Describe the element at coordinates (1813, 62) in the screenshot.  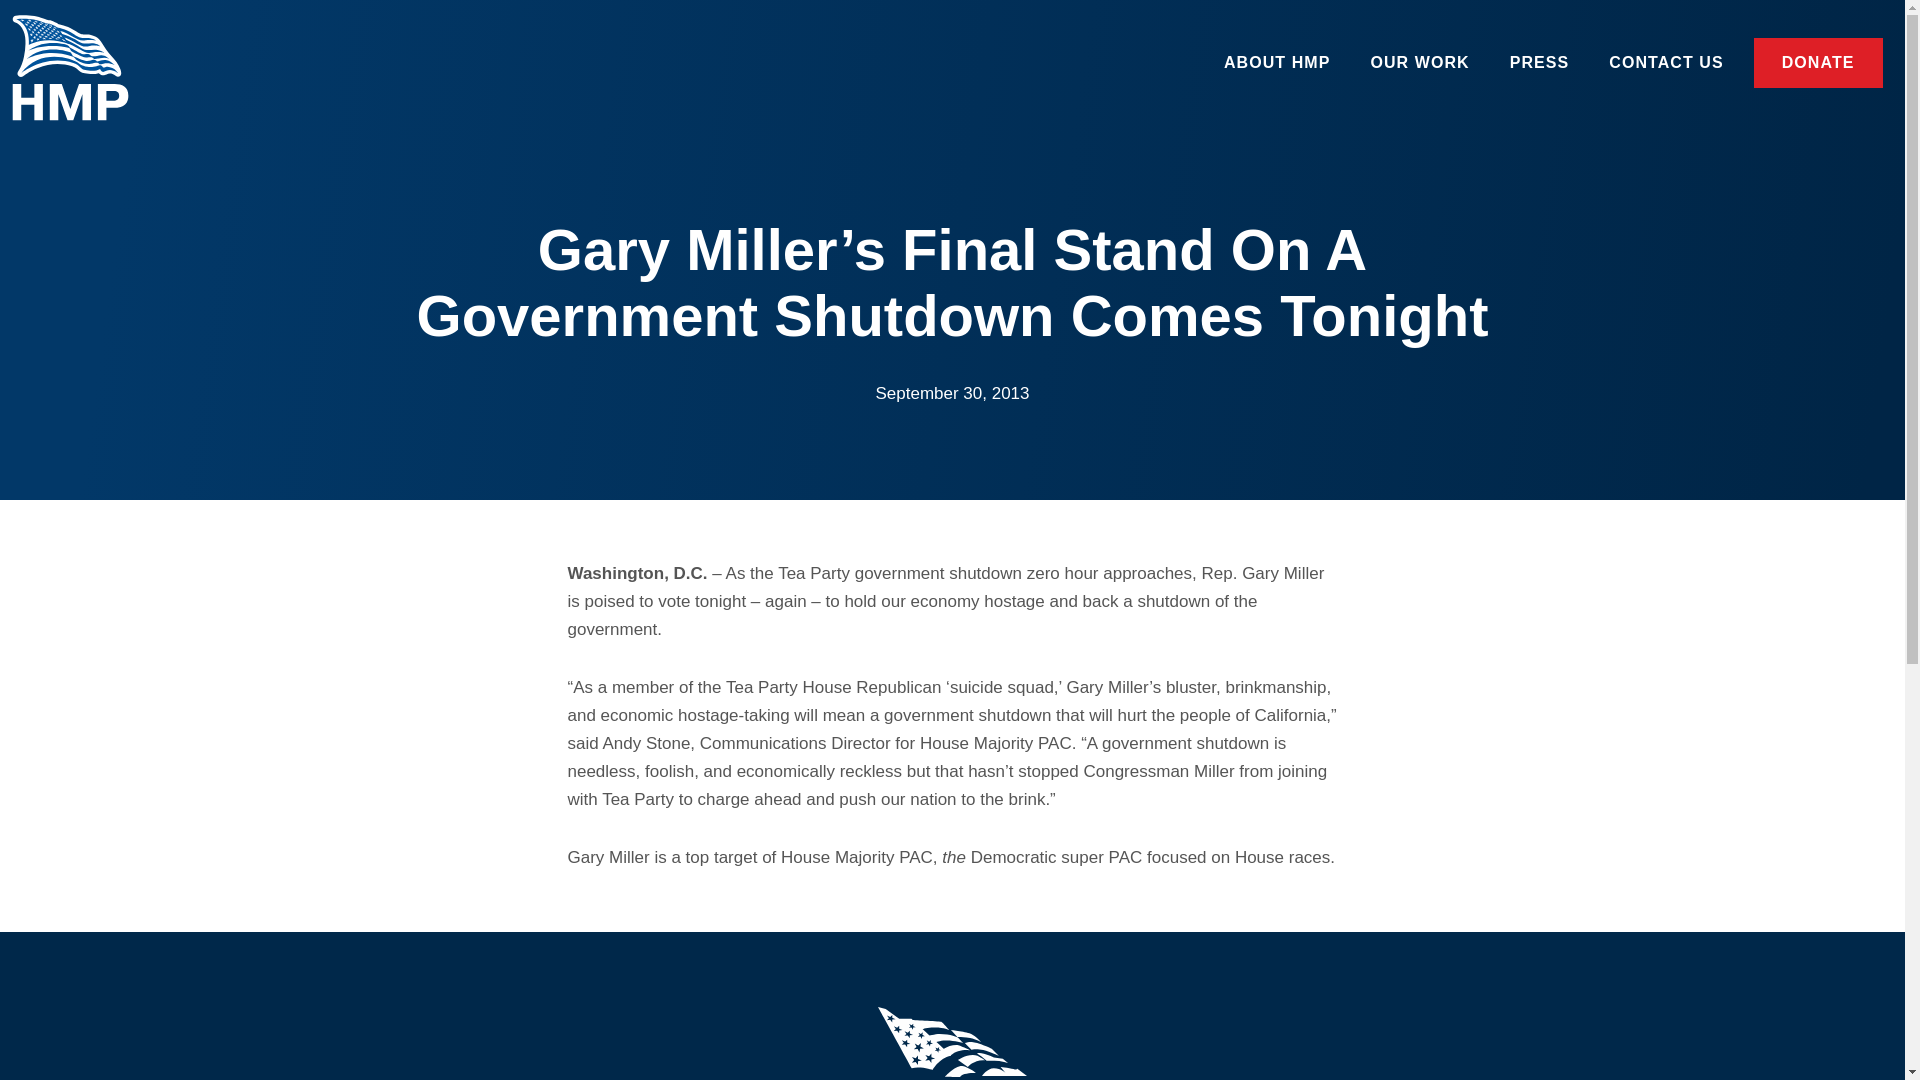
I see `DONATE` at that location.